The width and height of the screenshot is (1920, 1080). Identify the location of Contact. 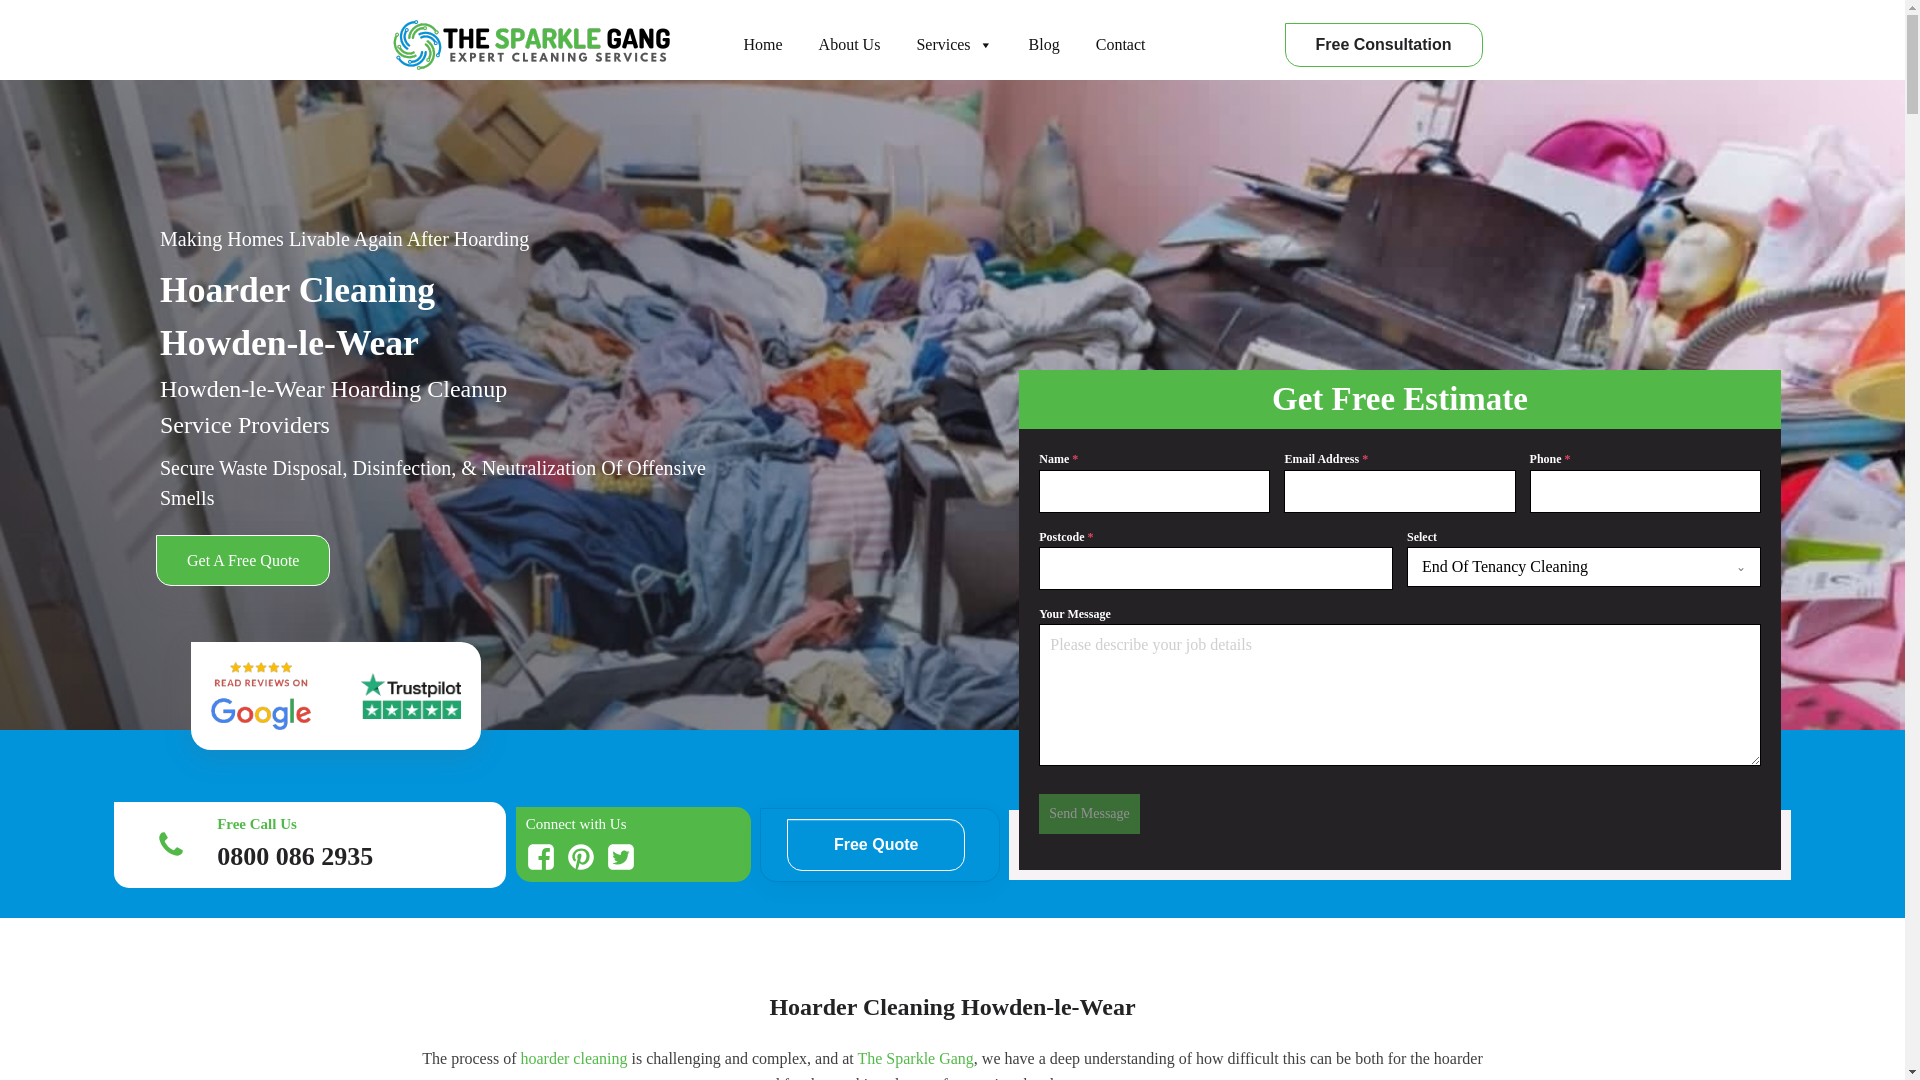
(1120, 44).